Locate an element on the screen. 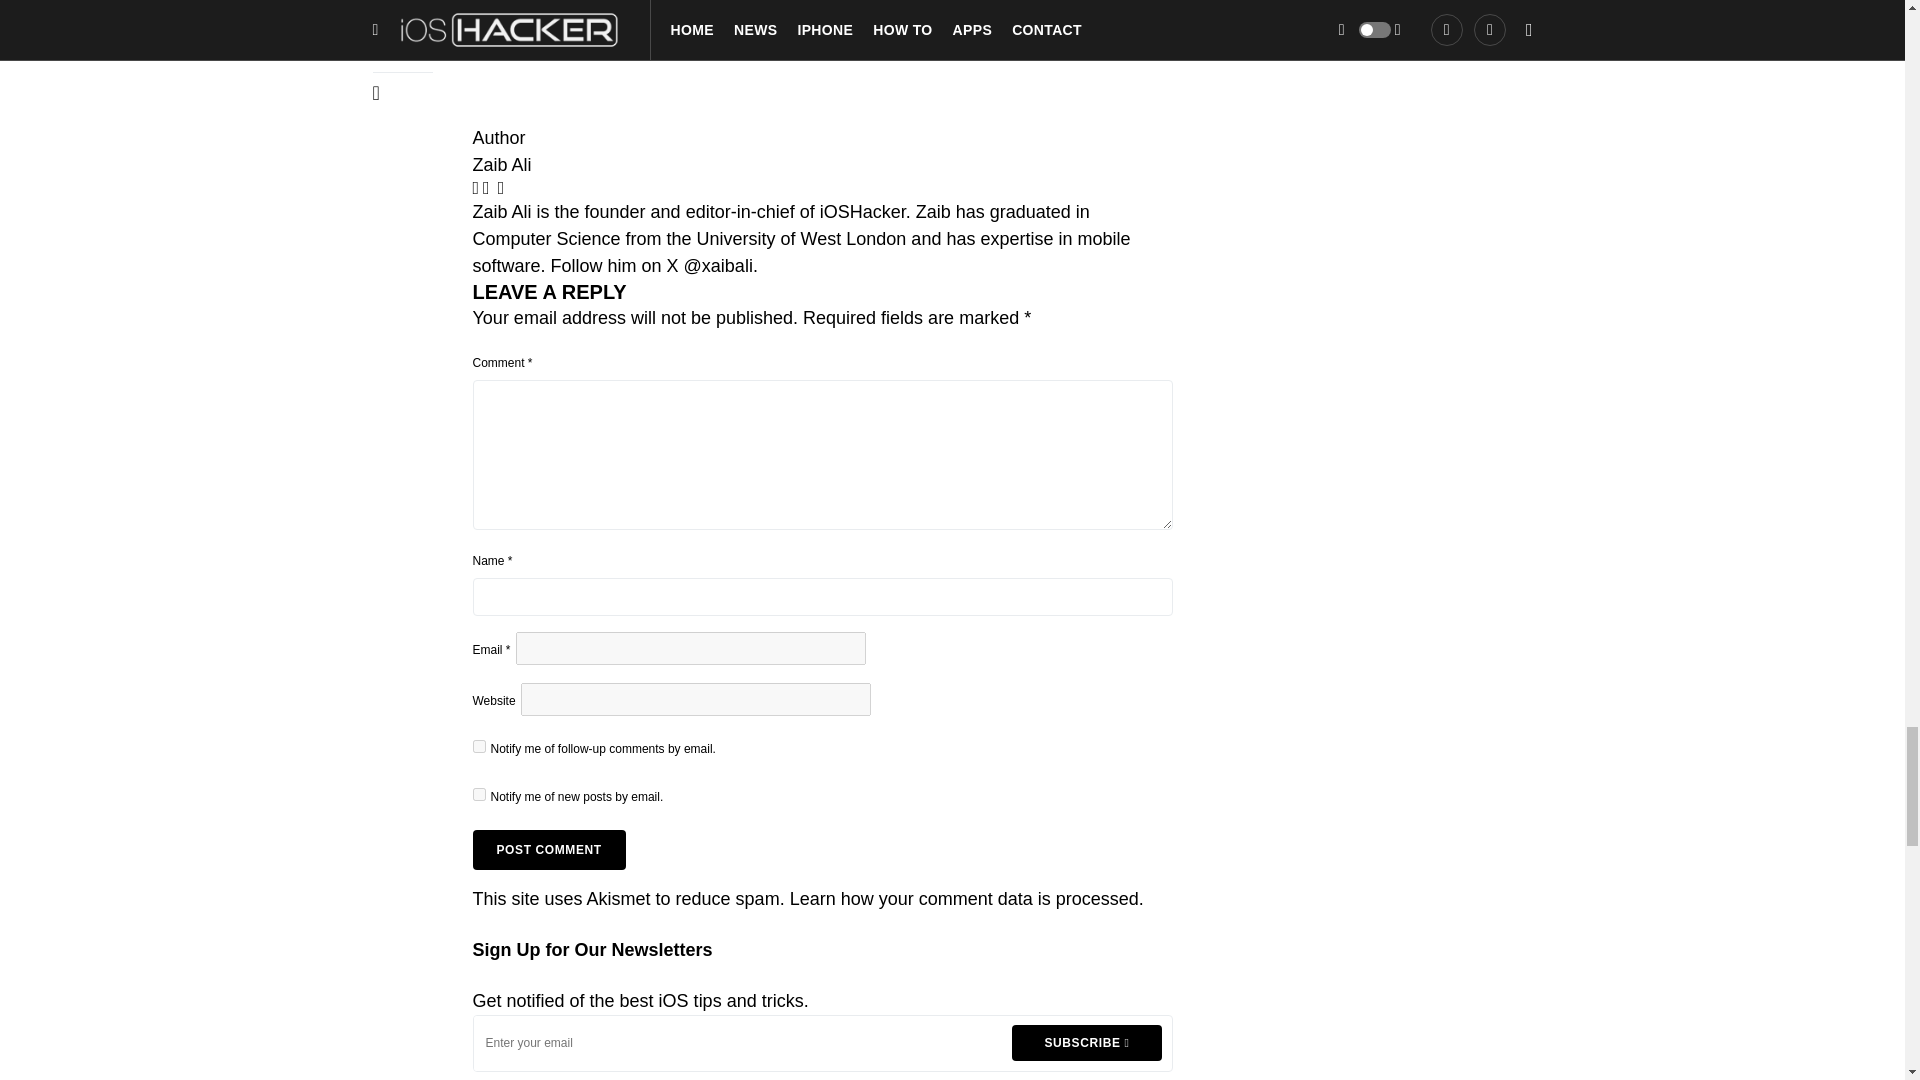 The image size is (1920, 1080). Post Comment is located at coordinates (548, 850).